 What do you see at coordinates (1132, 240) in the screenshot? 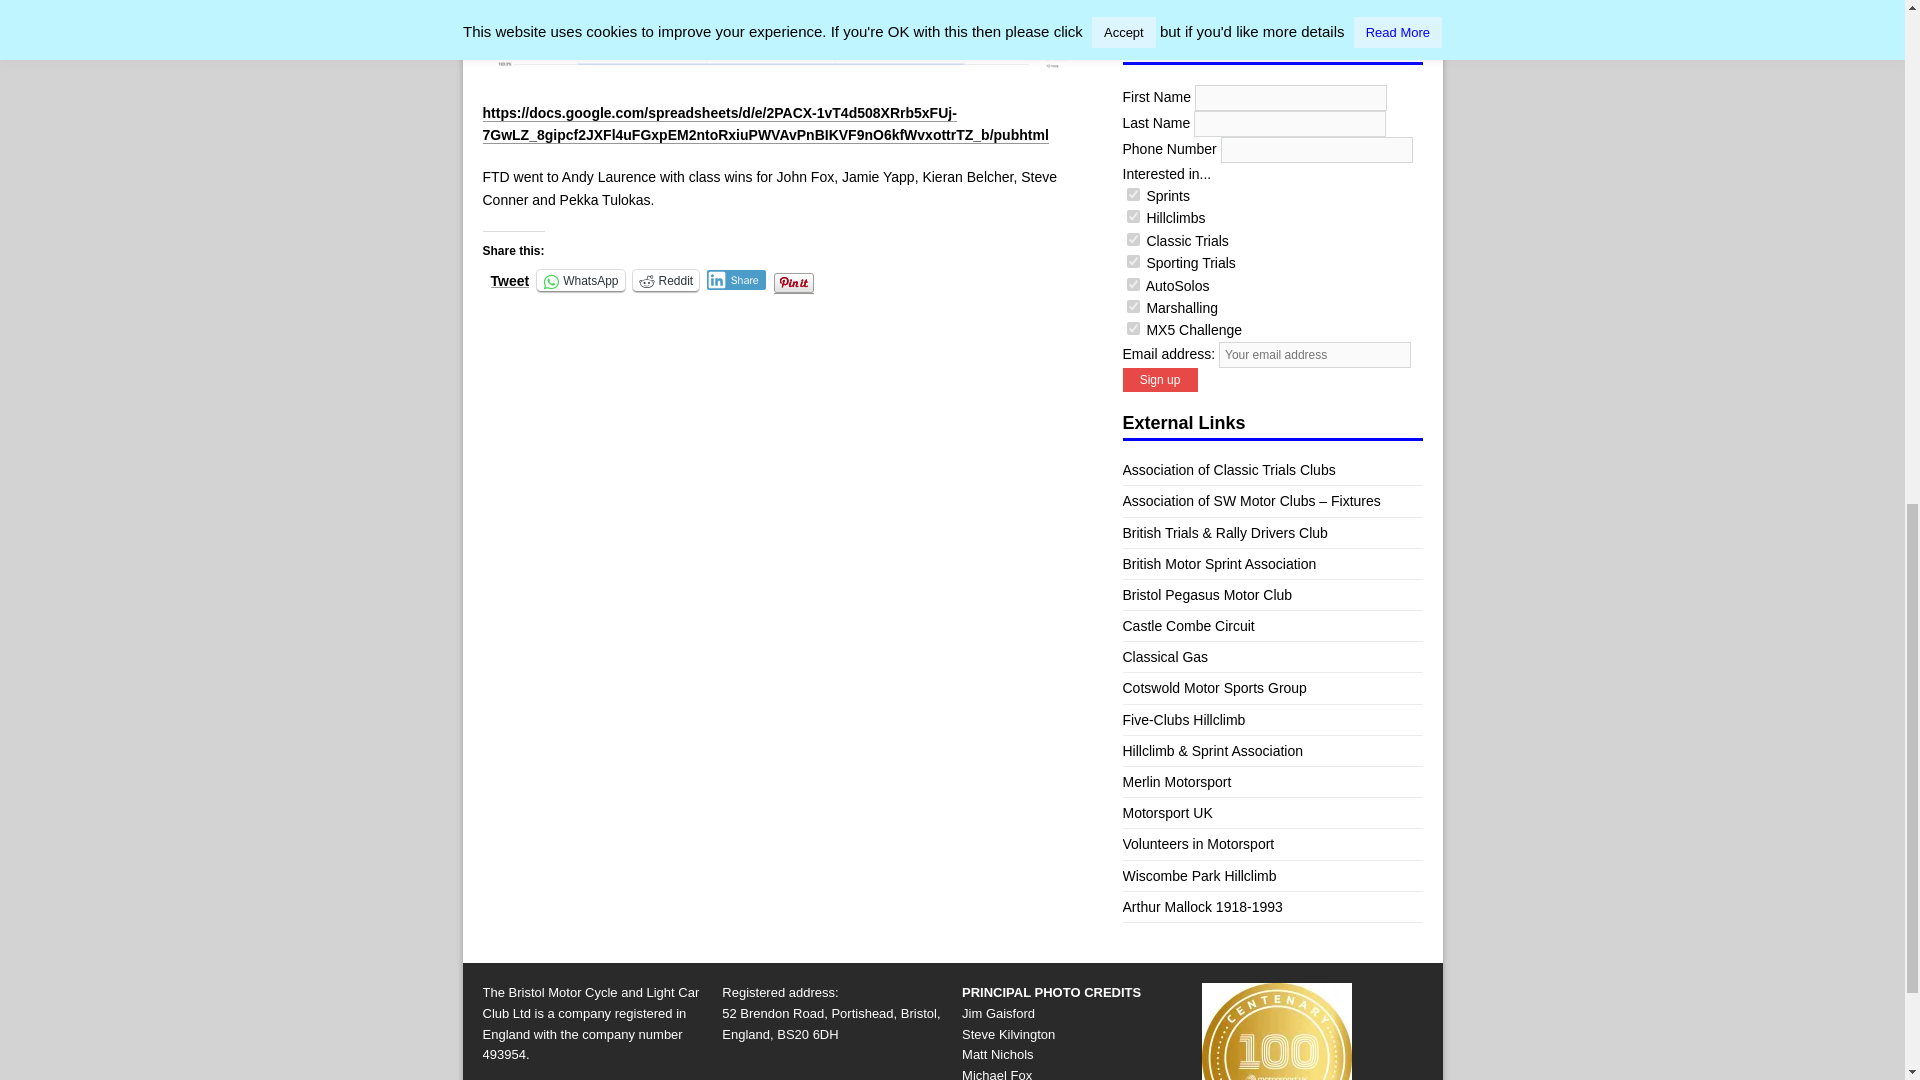
I see `1b3ba9a616` at bounding box center [1132, 240].